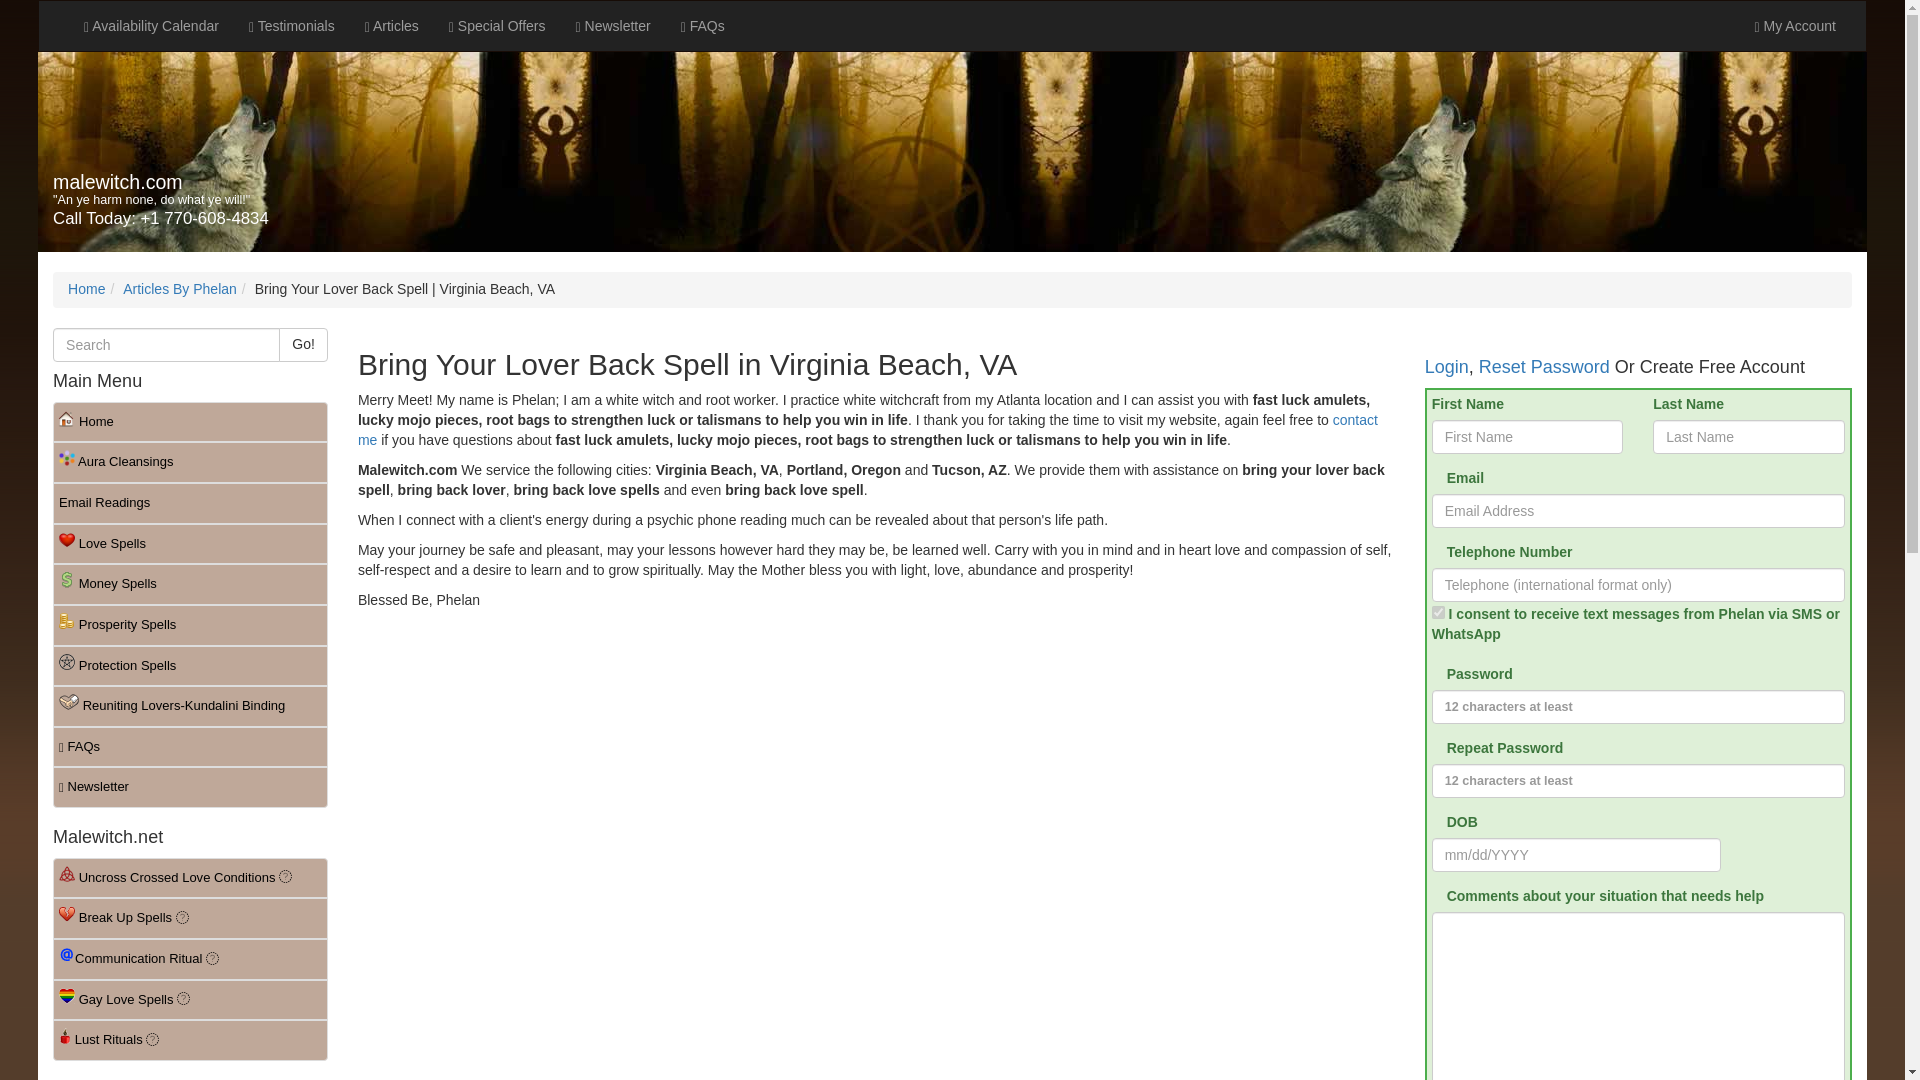 The width and height of the screenshot is (1920, 1080). Describe the element at coordinates (190, 624) in the screenshot. I see `Prosperity Spells` at that location.